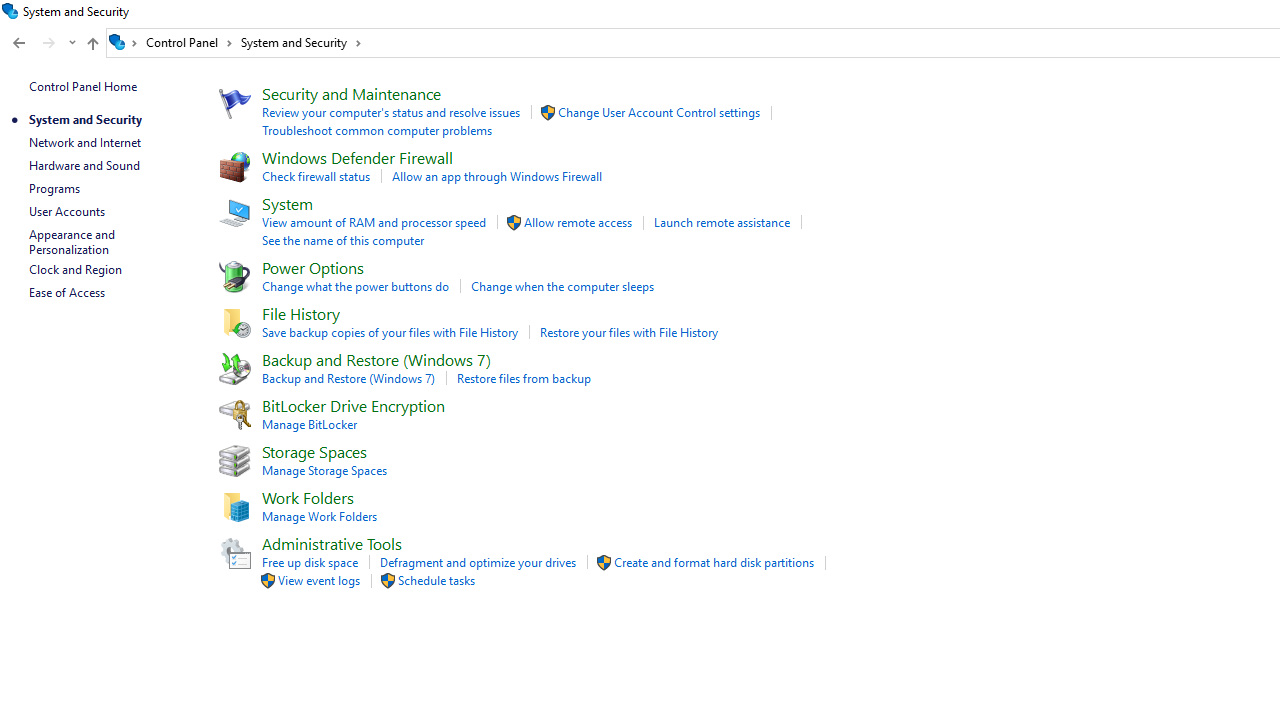 This screenshot has height=720, width=1280. What do you see at coordinates (319, 580) in the screenshot?
I see `View event logs` at bounding box center [319, 580].